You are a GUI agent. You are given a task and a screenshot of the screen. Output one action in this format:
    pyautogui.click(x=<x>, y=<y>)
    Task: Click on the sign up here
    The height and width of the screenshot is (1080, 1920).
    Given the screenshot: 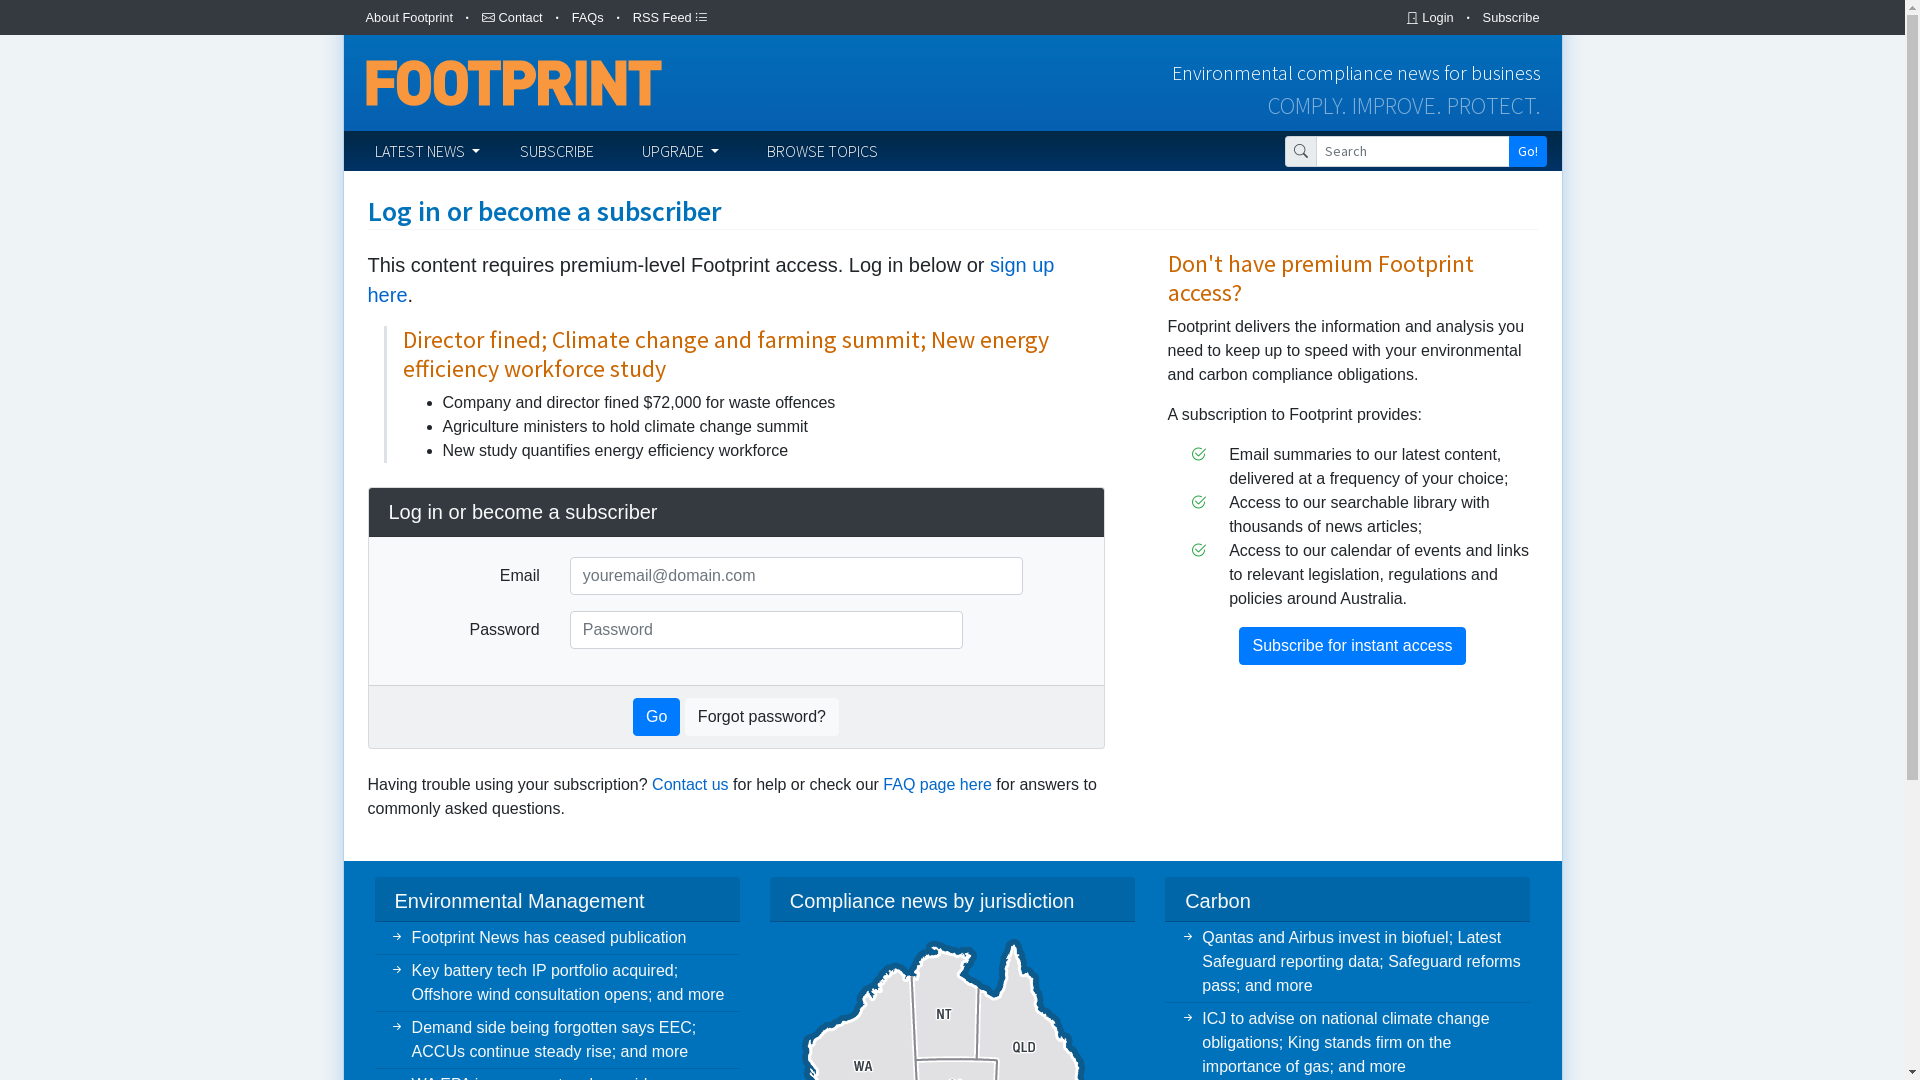 What is the action you would take?
    pyautogui.click(x=712, y=280)
    